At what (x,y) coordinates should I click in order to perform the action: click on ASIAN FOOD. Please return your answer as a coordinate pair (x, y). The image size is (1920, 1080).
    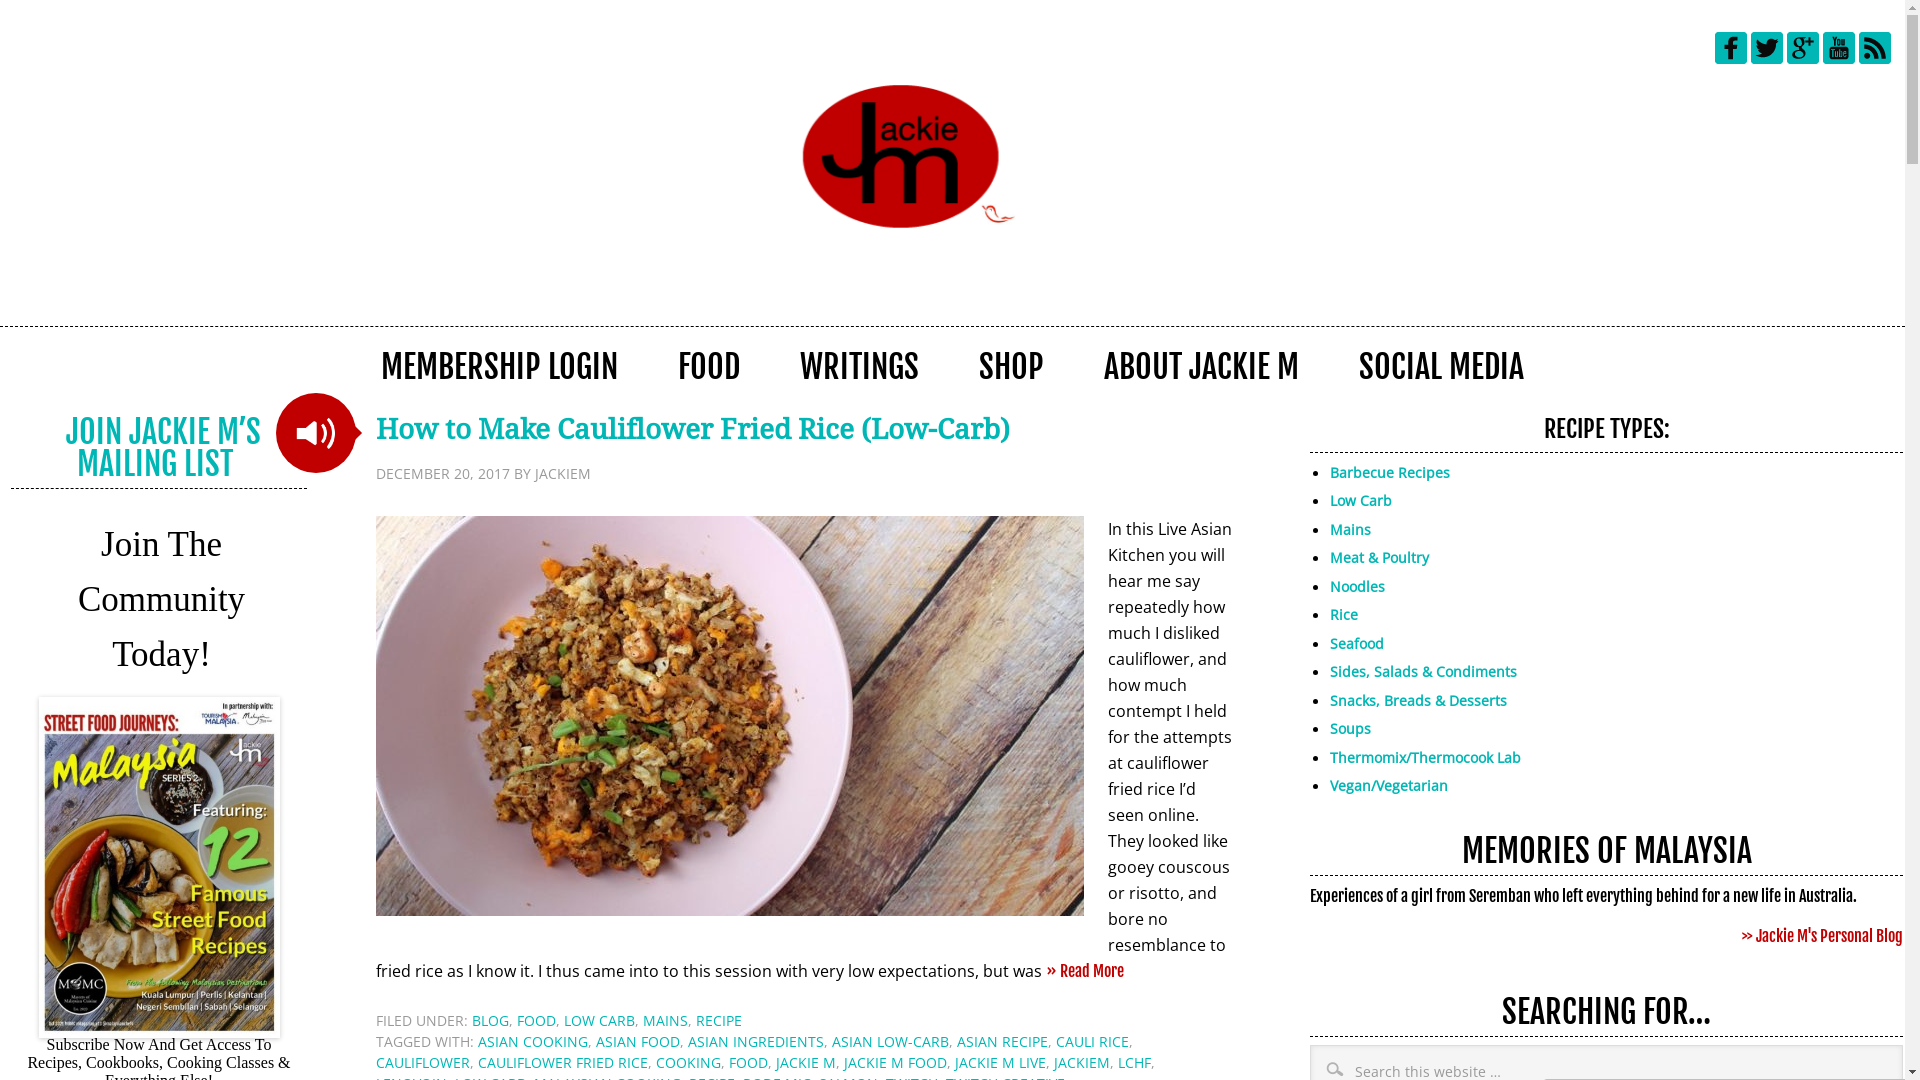
    Looking at the image, I should click on (638, 1042).